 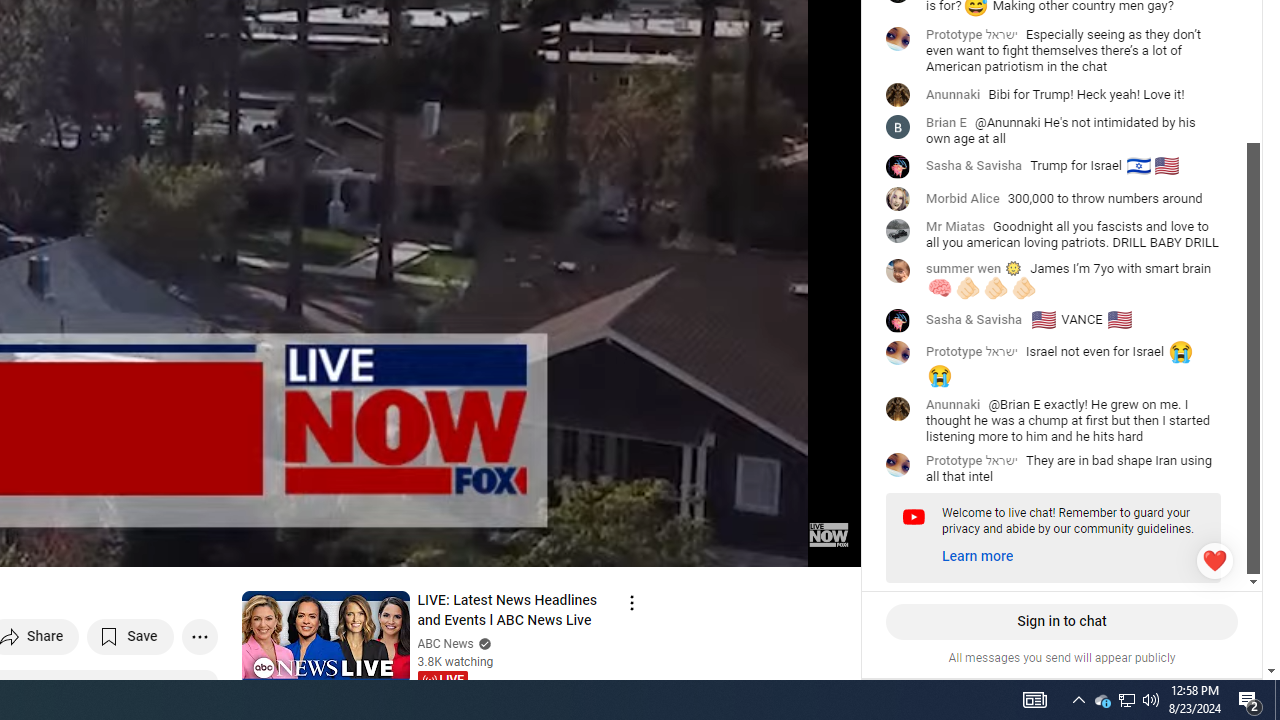 I want to click on Sign in to chat, so click(x=1061, y=622).